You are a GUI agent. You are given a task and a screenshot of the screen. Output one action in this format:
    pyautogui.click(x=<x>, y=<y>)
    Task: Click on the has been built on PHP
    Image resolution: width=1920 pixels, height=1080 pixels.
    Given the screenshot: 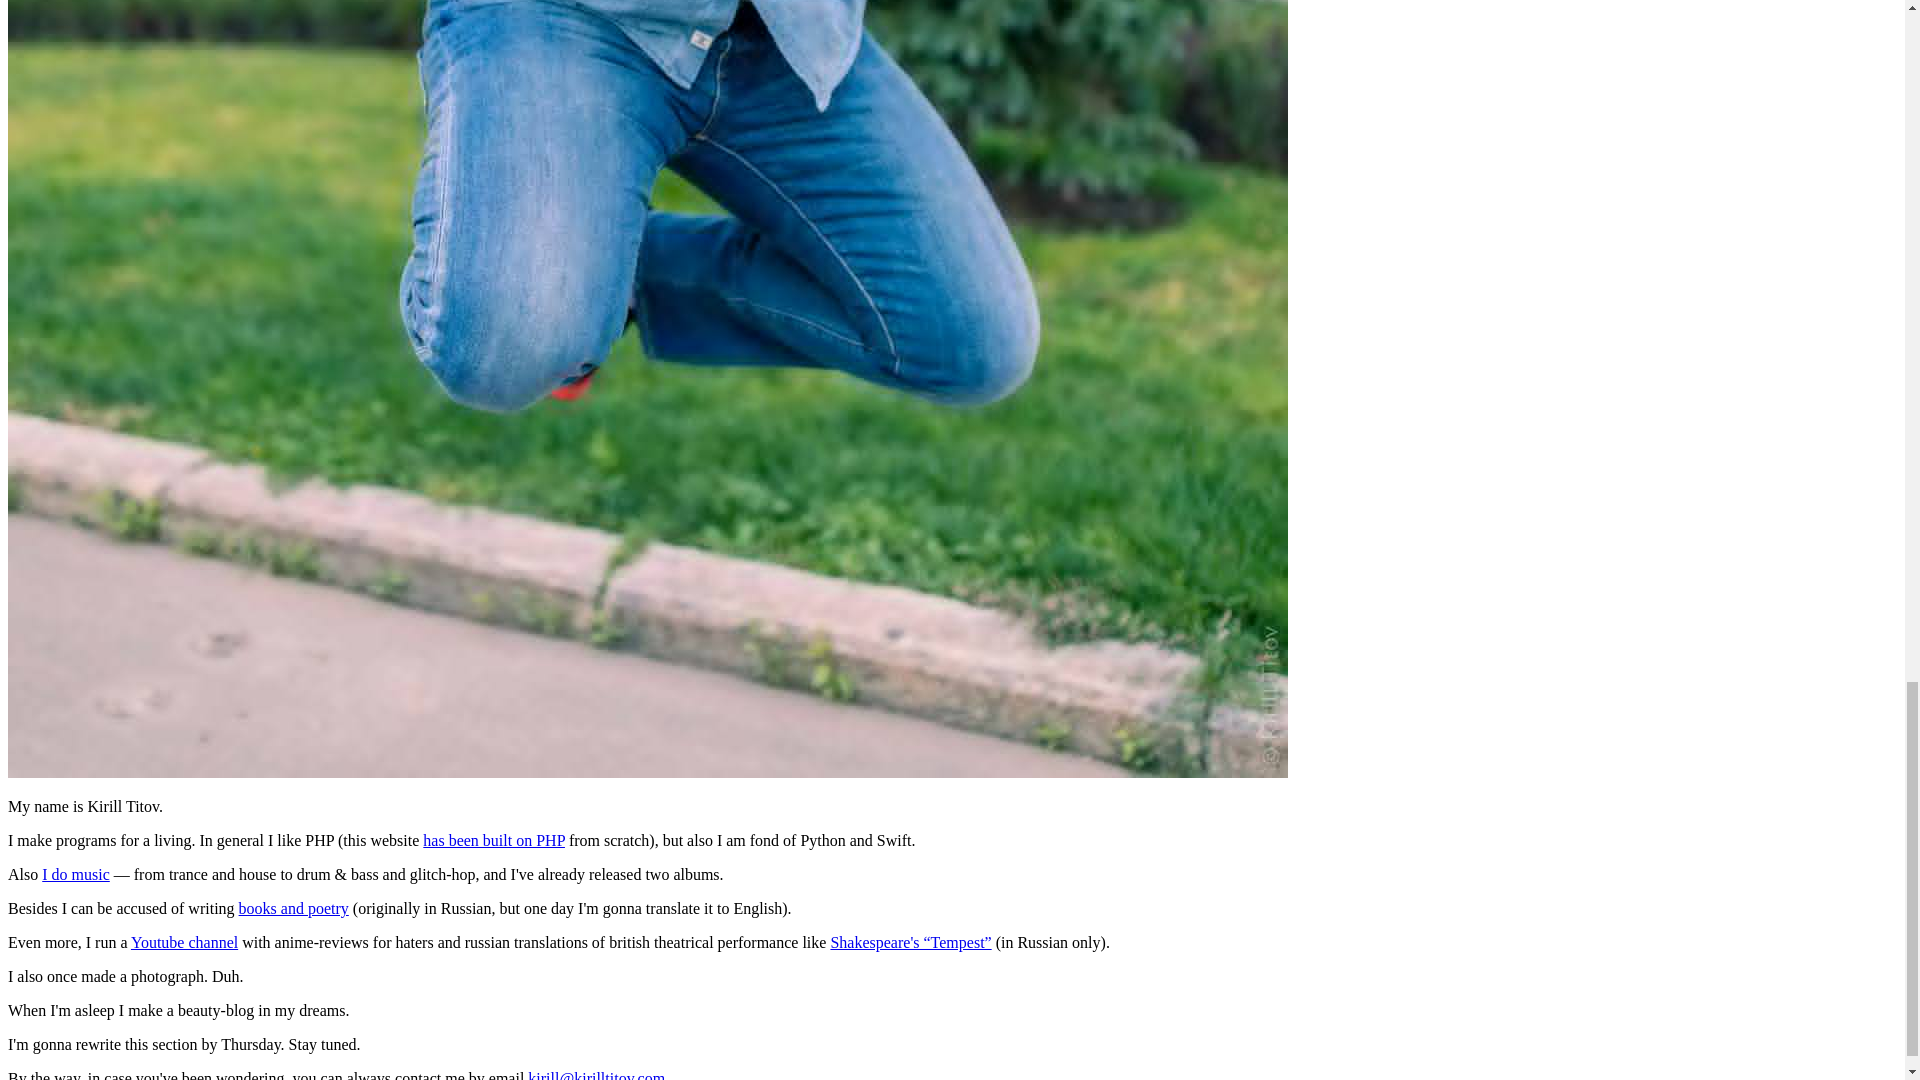 What is the action you would take?
    pyautogui.click(x=493, y=840)
    